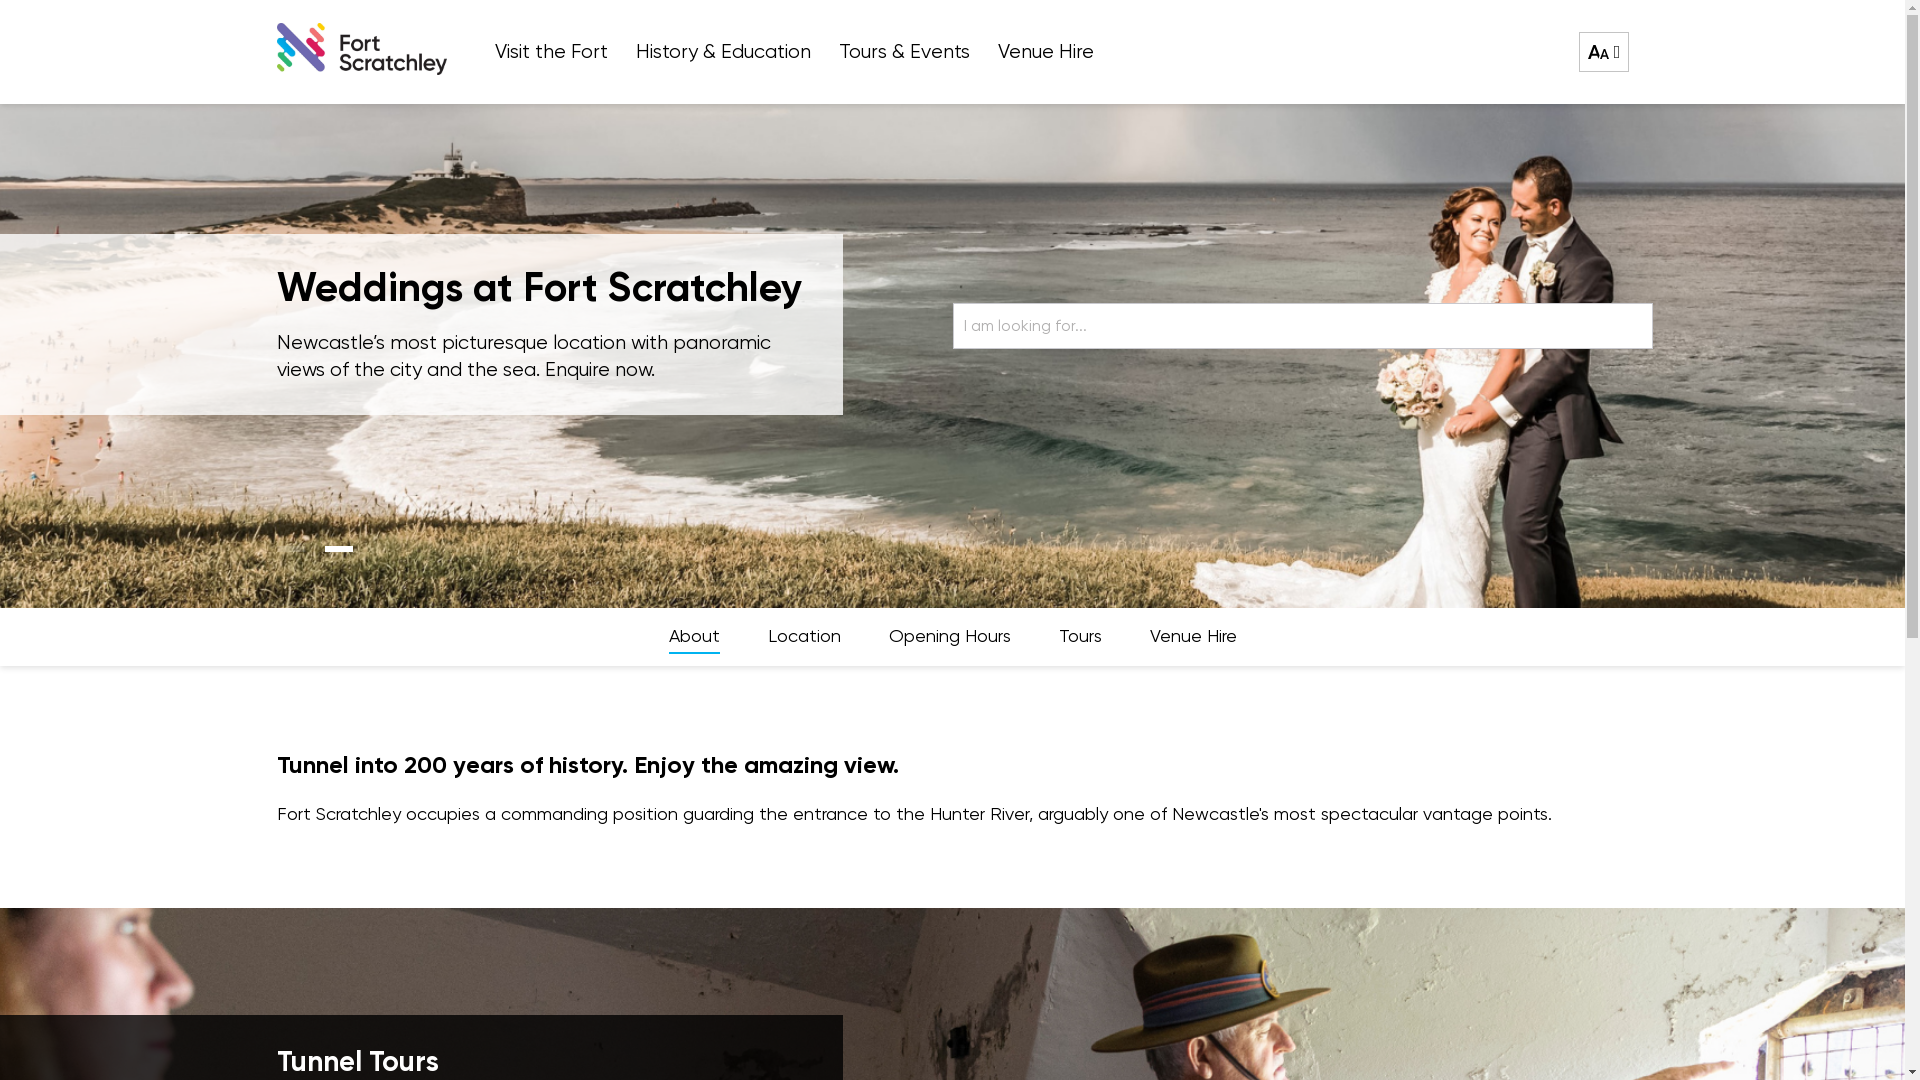 Image resolution: width=1920 pixels, height=1080 pixels. I want to click on About, so click(694, 637).